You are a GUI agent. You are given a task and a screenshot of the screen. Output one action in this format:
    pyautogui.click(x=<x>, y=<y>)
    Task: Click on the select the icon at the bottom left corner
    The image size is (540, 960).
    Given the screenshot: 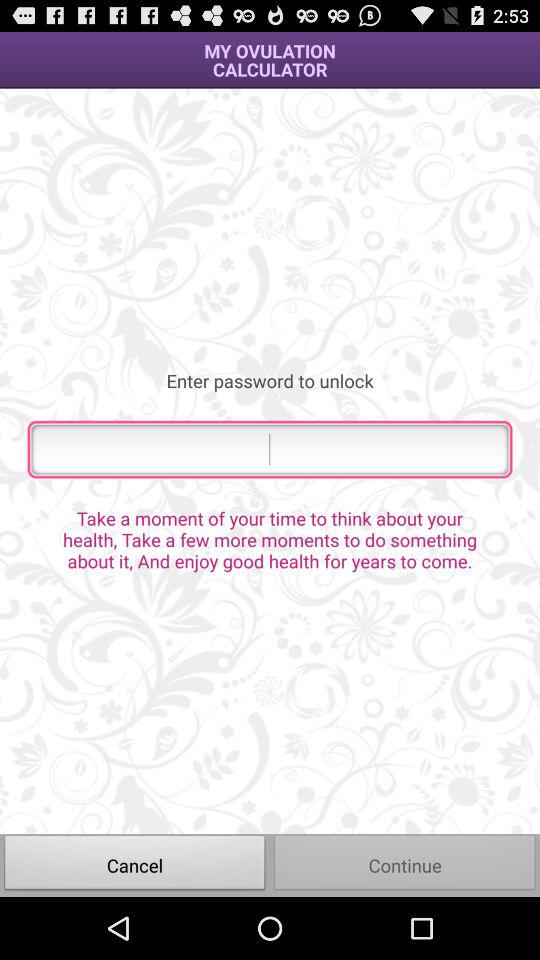 What is the action you would take?
    pyautogui.click(x=135, y=864)
    